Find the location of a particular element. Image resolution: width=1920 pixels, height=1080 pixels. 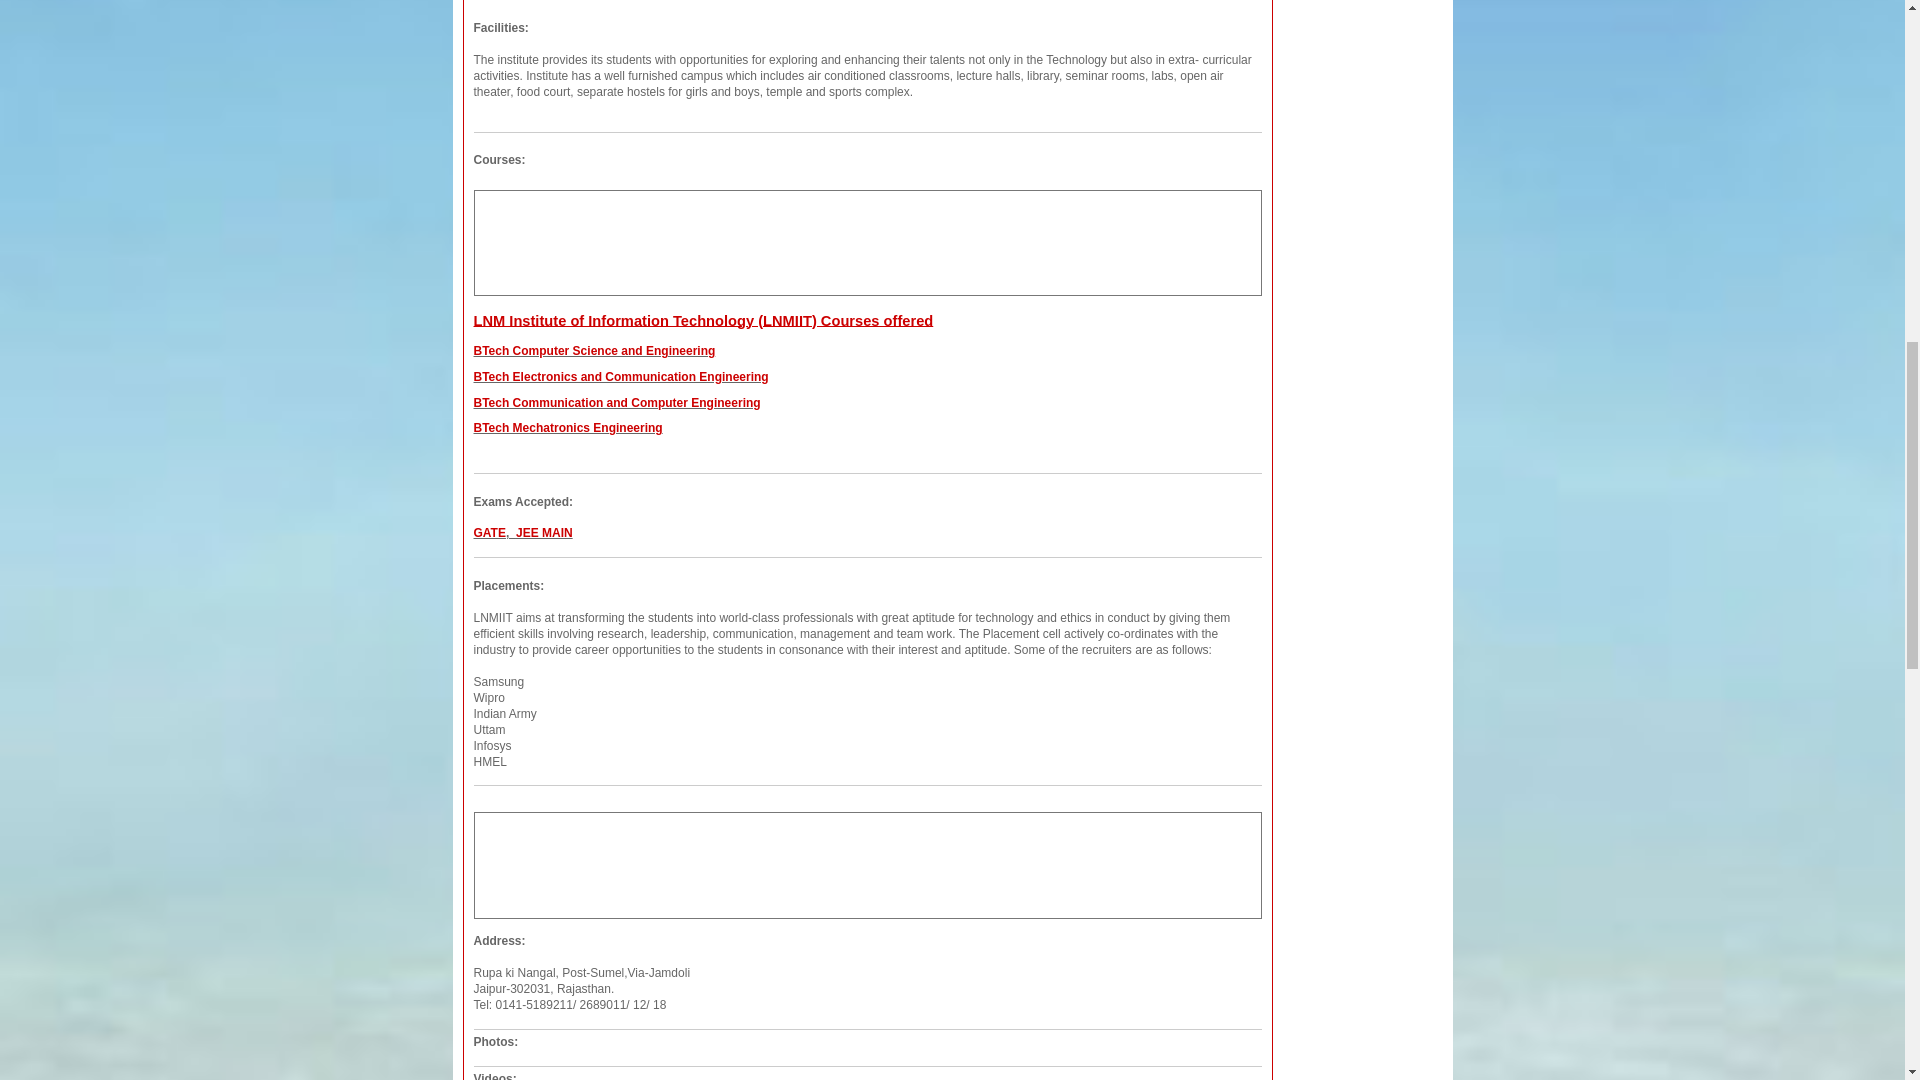

BTech Mechatronics Engineering is located at coordinates (568, 428).